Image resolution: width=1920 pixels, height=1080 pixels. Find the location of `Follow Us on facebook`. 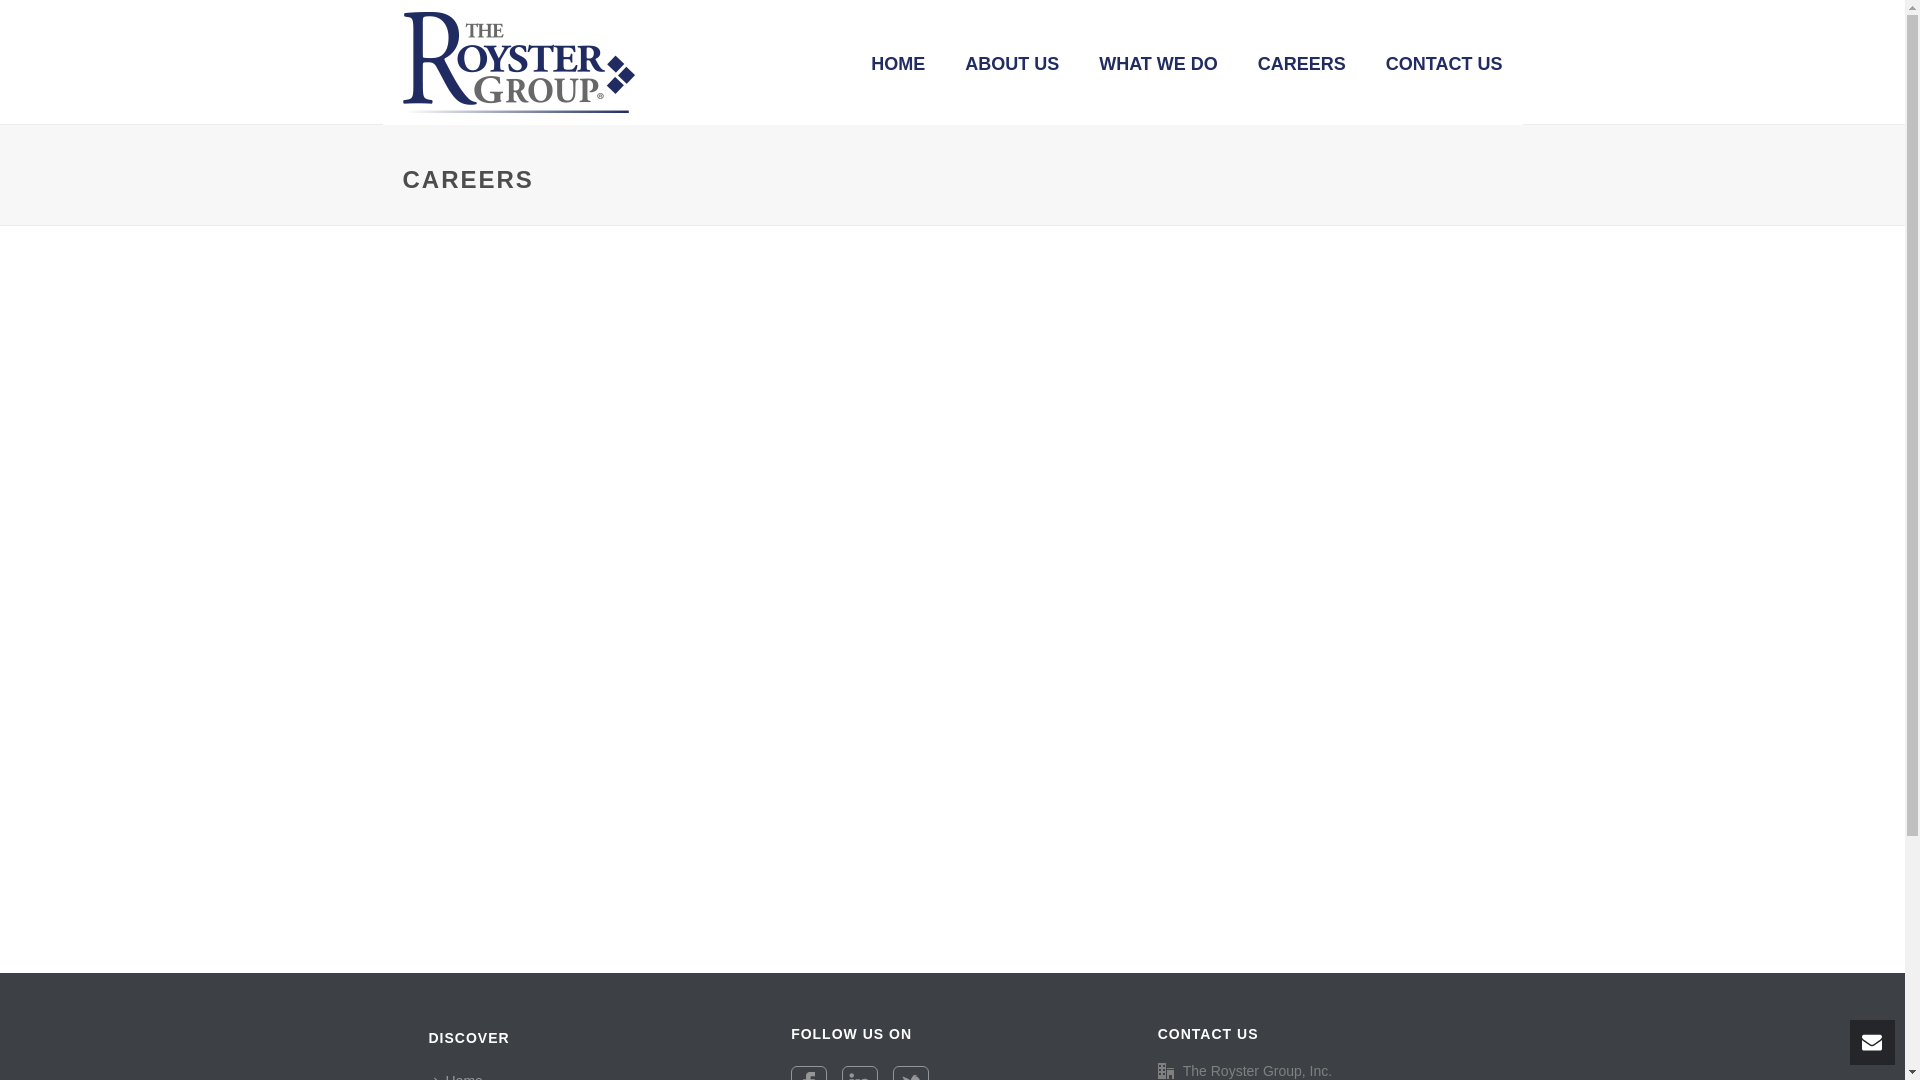

Follow Us on facebook is located at coordinates (809, 1072).